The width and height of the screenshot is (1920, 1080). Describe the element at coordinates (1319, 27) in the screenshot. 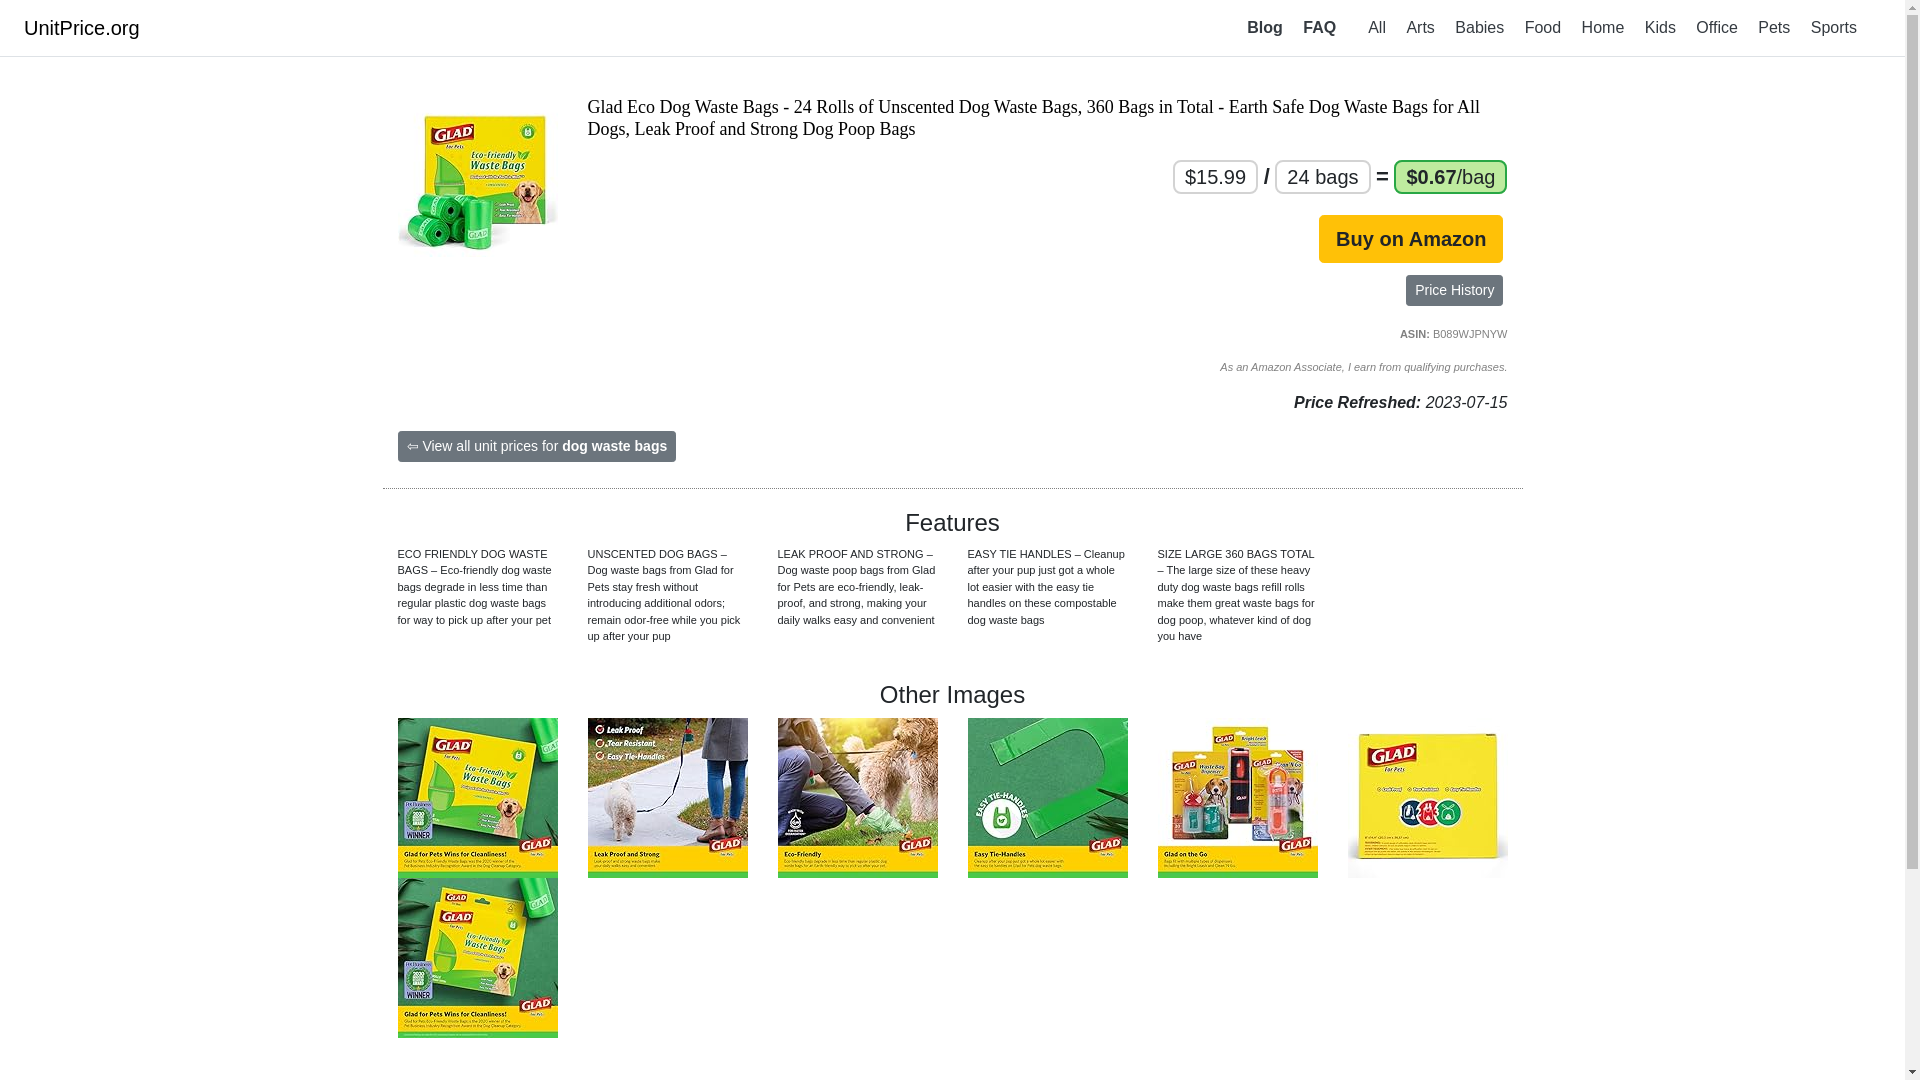

I see `FAQ` at that location.